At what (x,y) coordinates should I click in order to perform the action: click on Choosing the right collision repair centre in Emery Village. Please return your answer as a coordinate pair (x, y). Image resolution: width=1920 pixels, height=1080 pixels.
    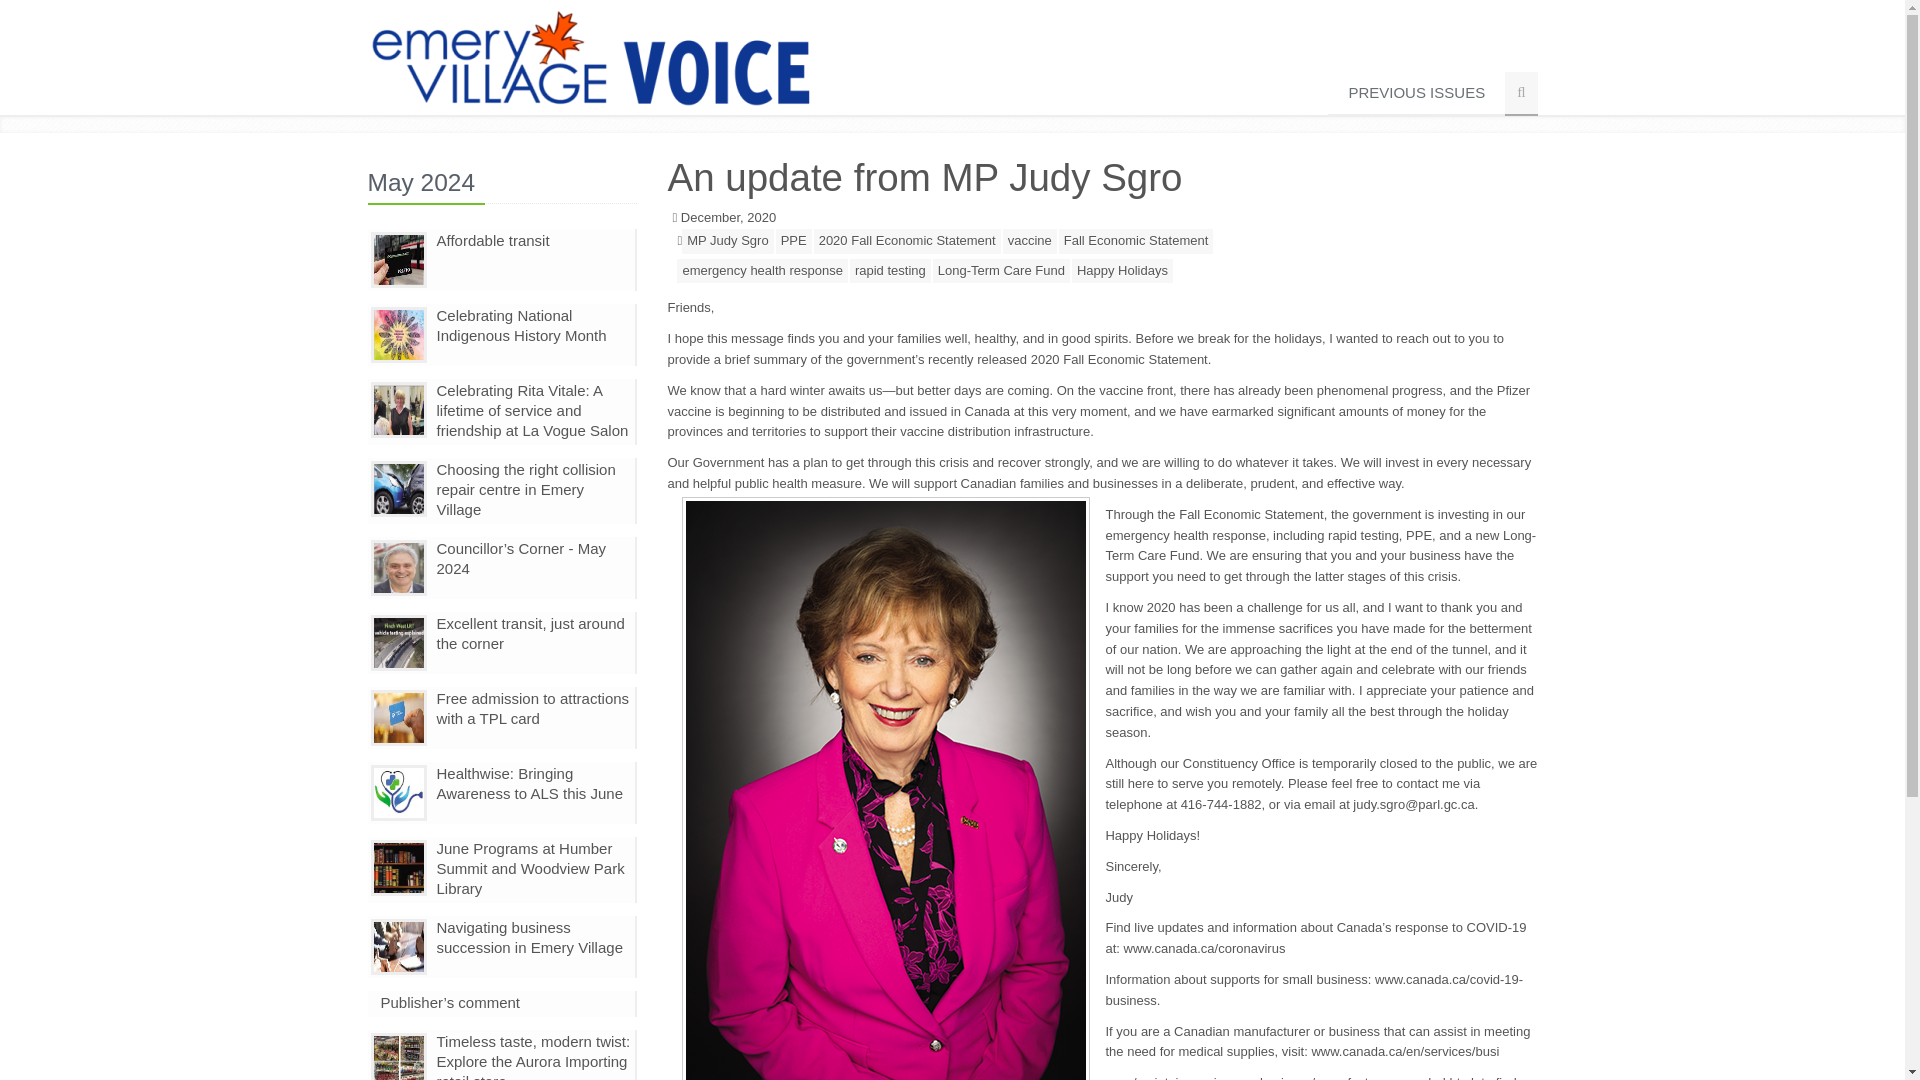
    Looking at the image, I should click on (524, 490).